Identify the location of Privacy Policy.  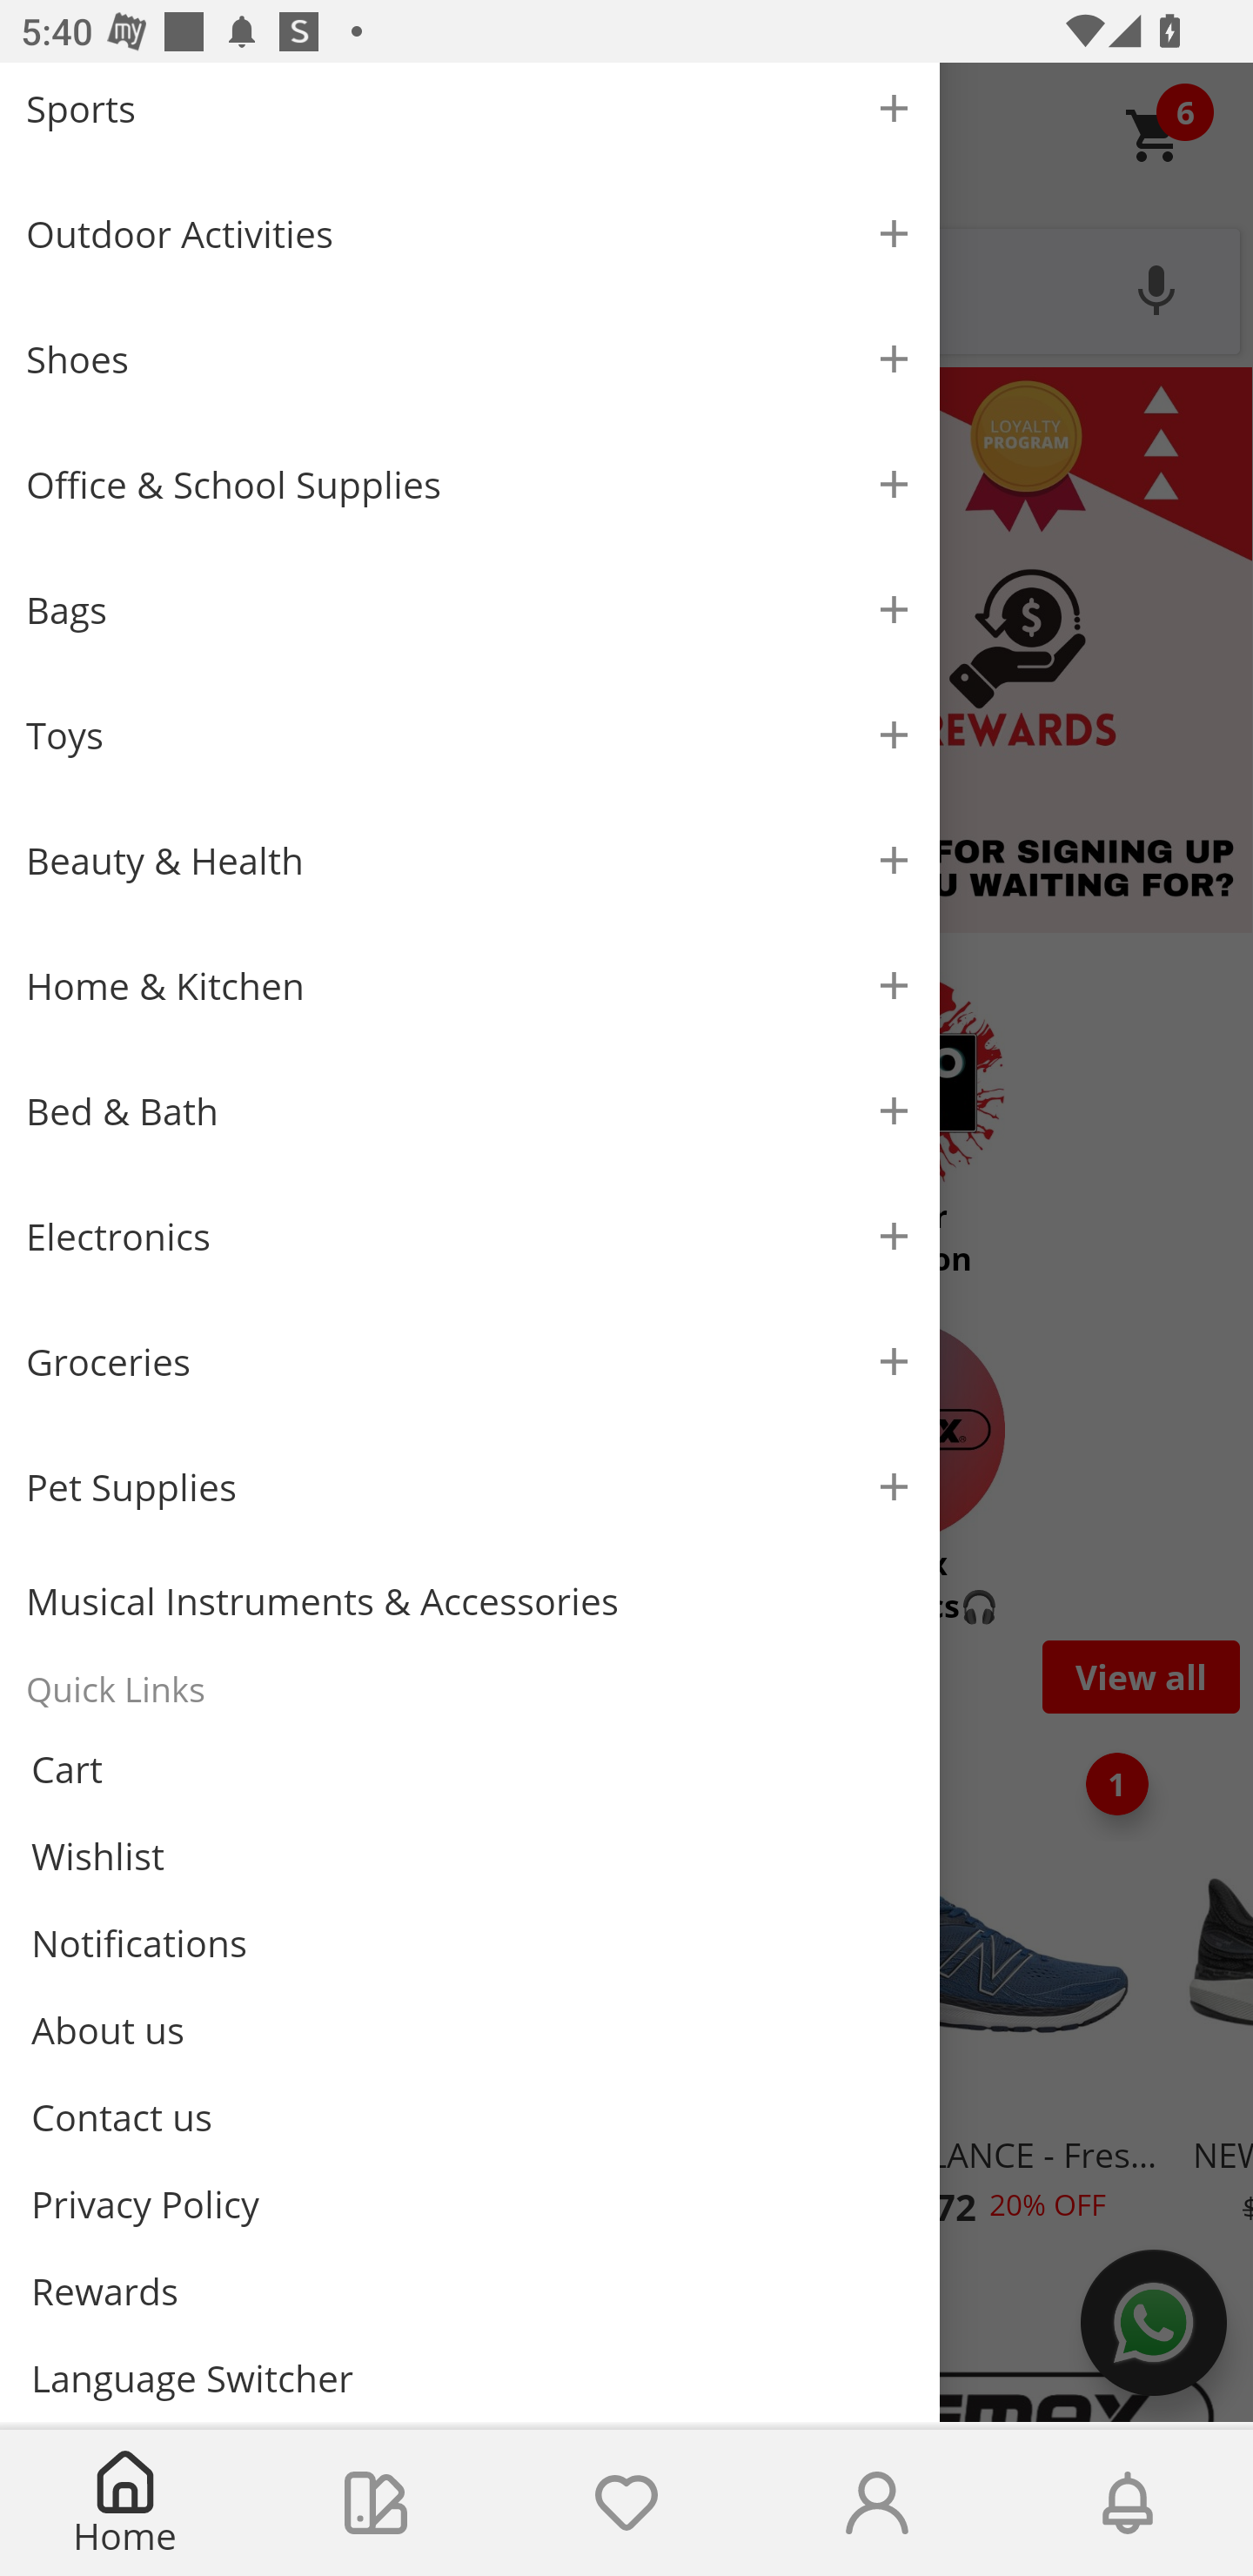
(470, 2205).